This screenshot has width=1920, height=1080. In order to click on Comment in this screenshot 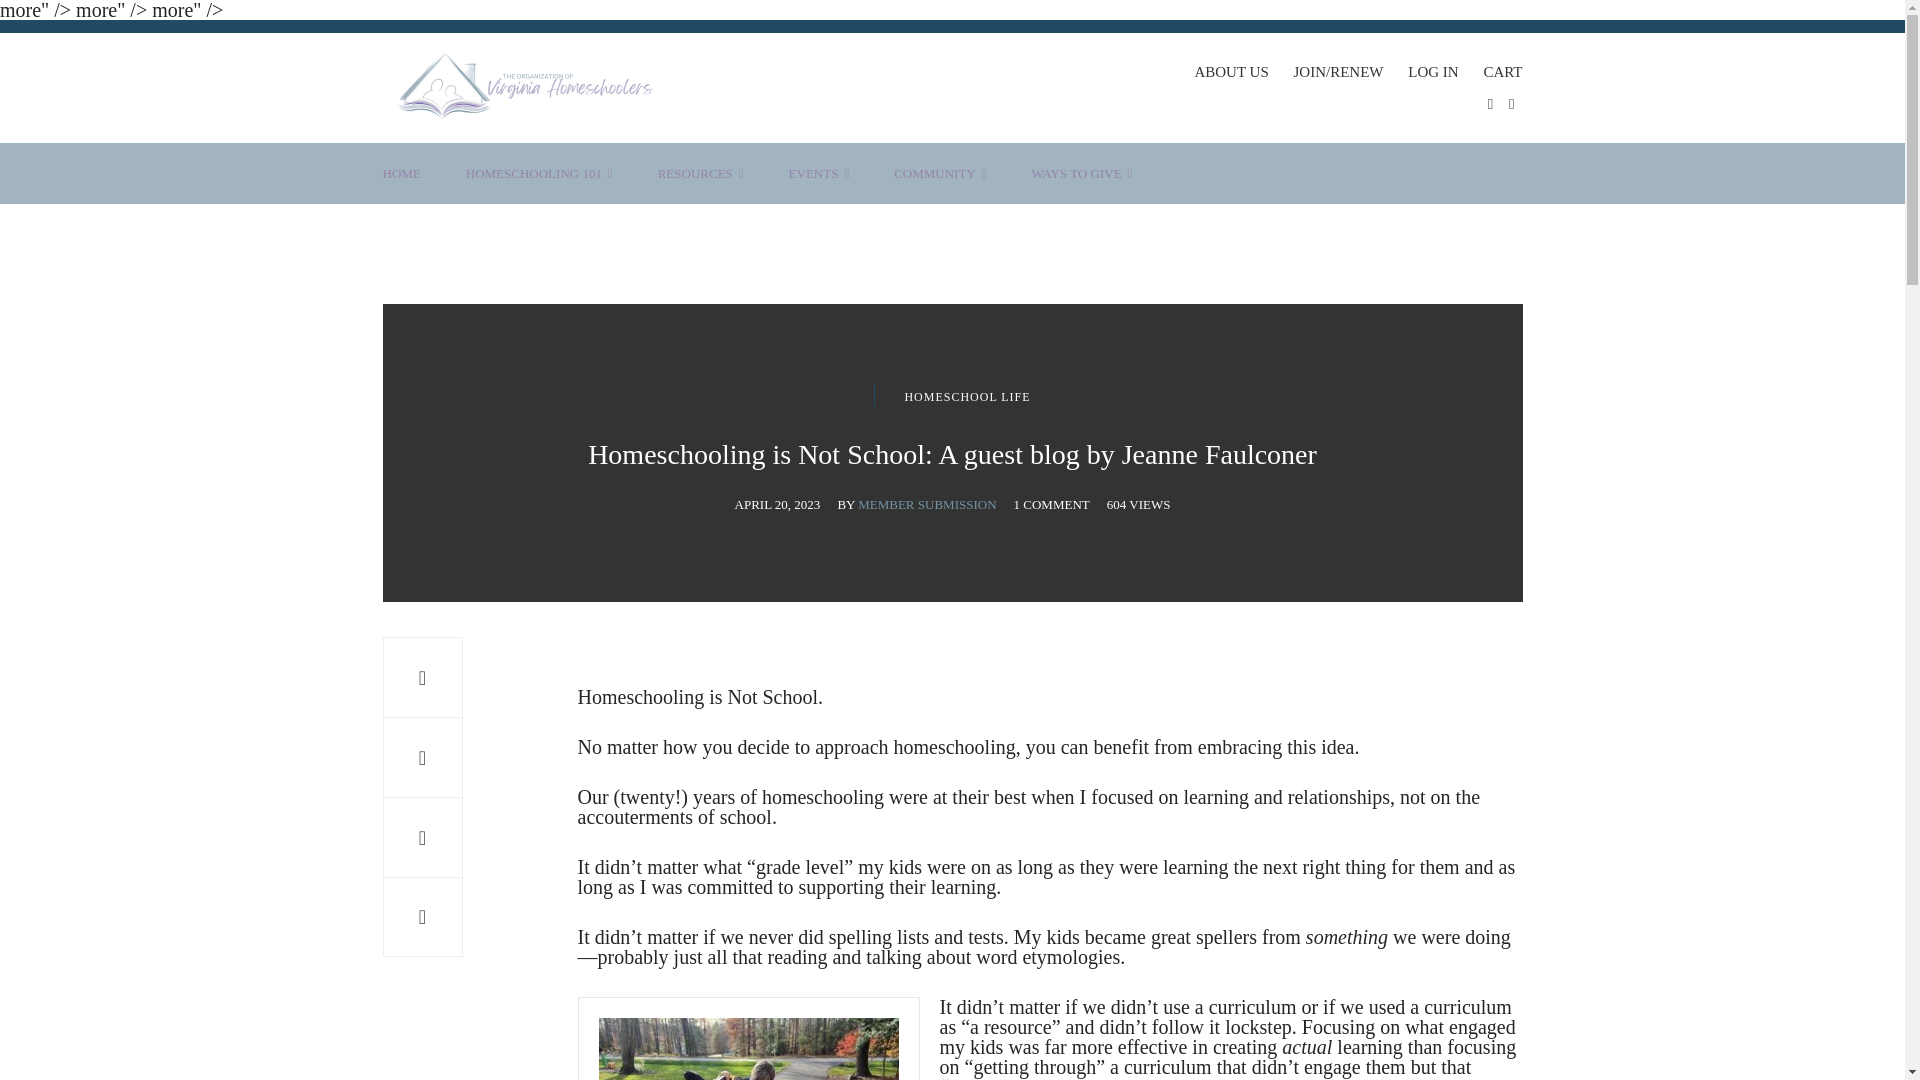, I will do `click(1052, 504)`.